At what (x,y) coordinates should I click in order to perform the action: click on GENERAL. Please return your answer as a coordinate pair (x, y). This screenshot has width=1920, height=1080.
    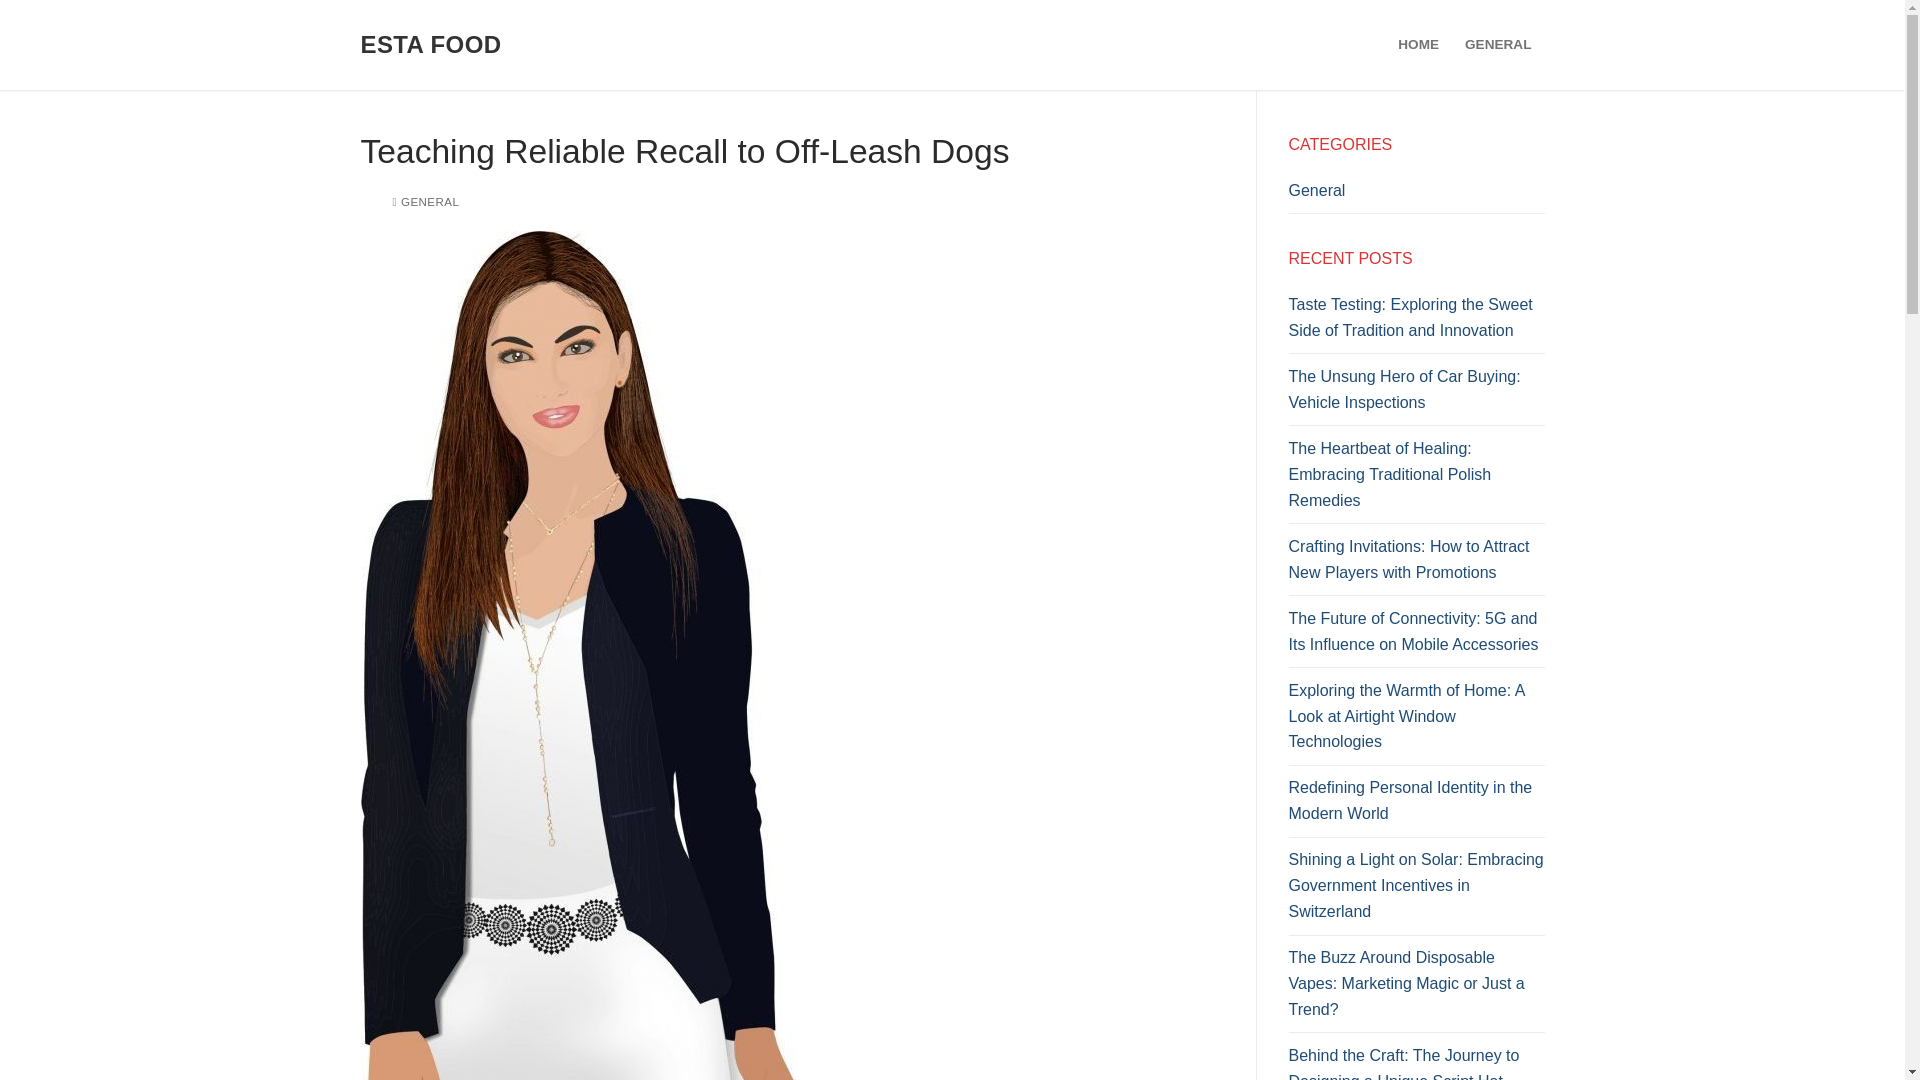
    Looking at the image, I should click on (1497, 44).